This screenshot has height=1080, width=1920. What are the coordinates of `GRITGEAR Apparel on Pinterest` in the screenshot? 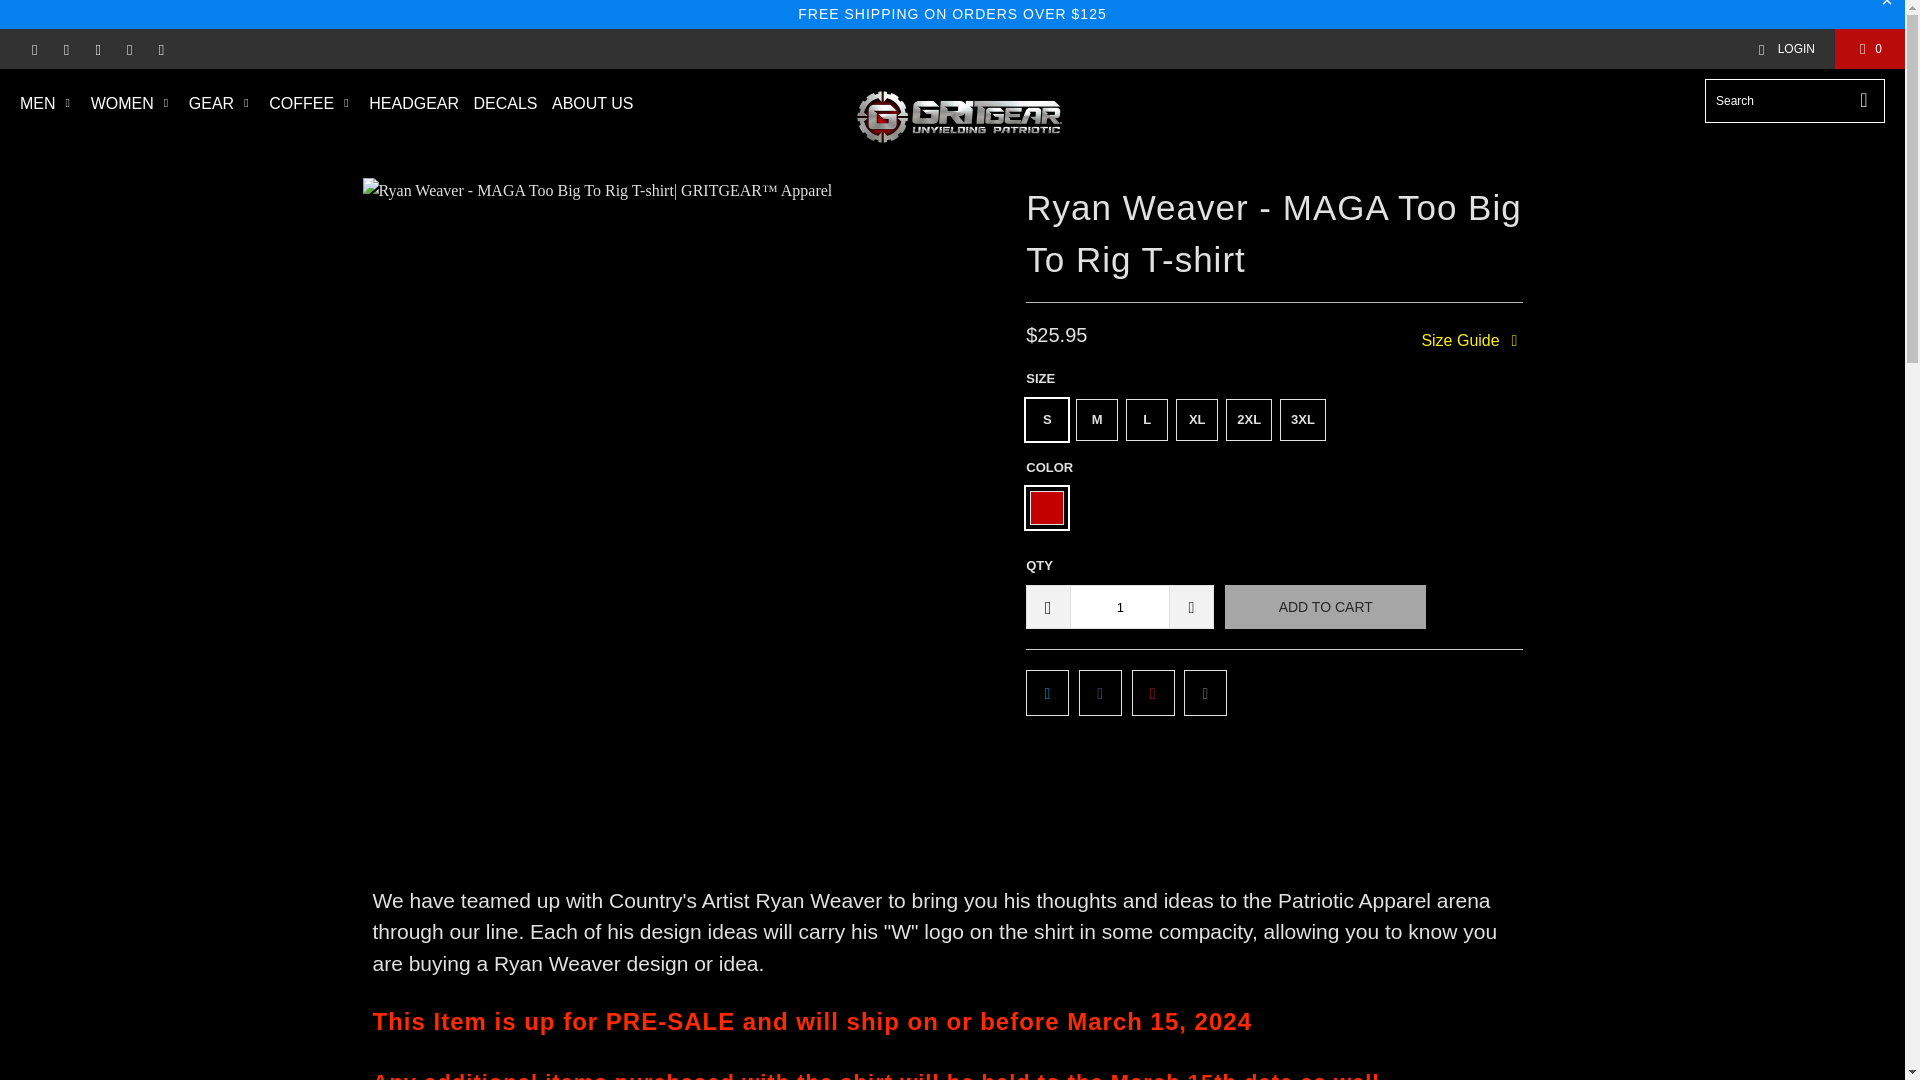 It's located at (128, 49).